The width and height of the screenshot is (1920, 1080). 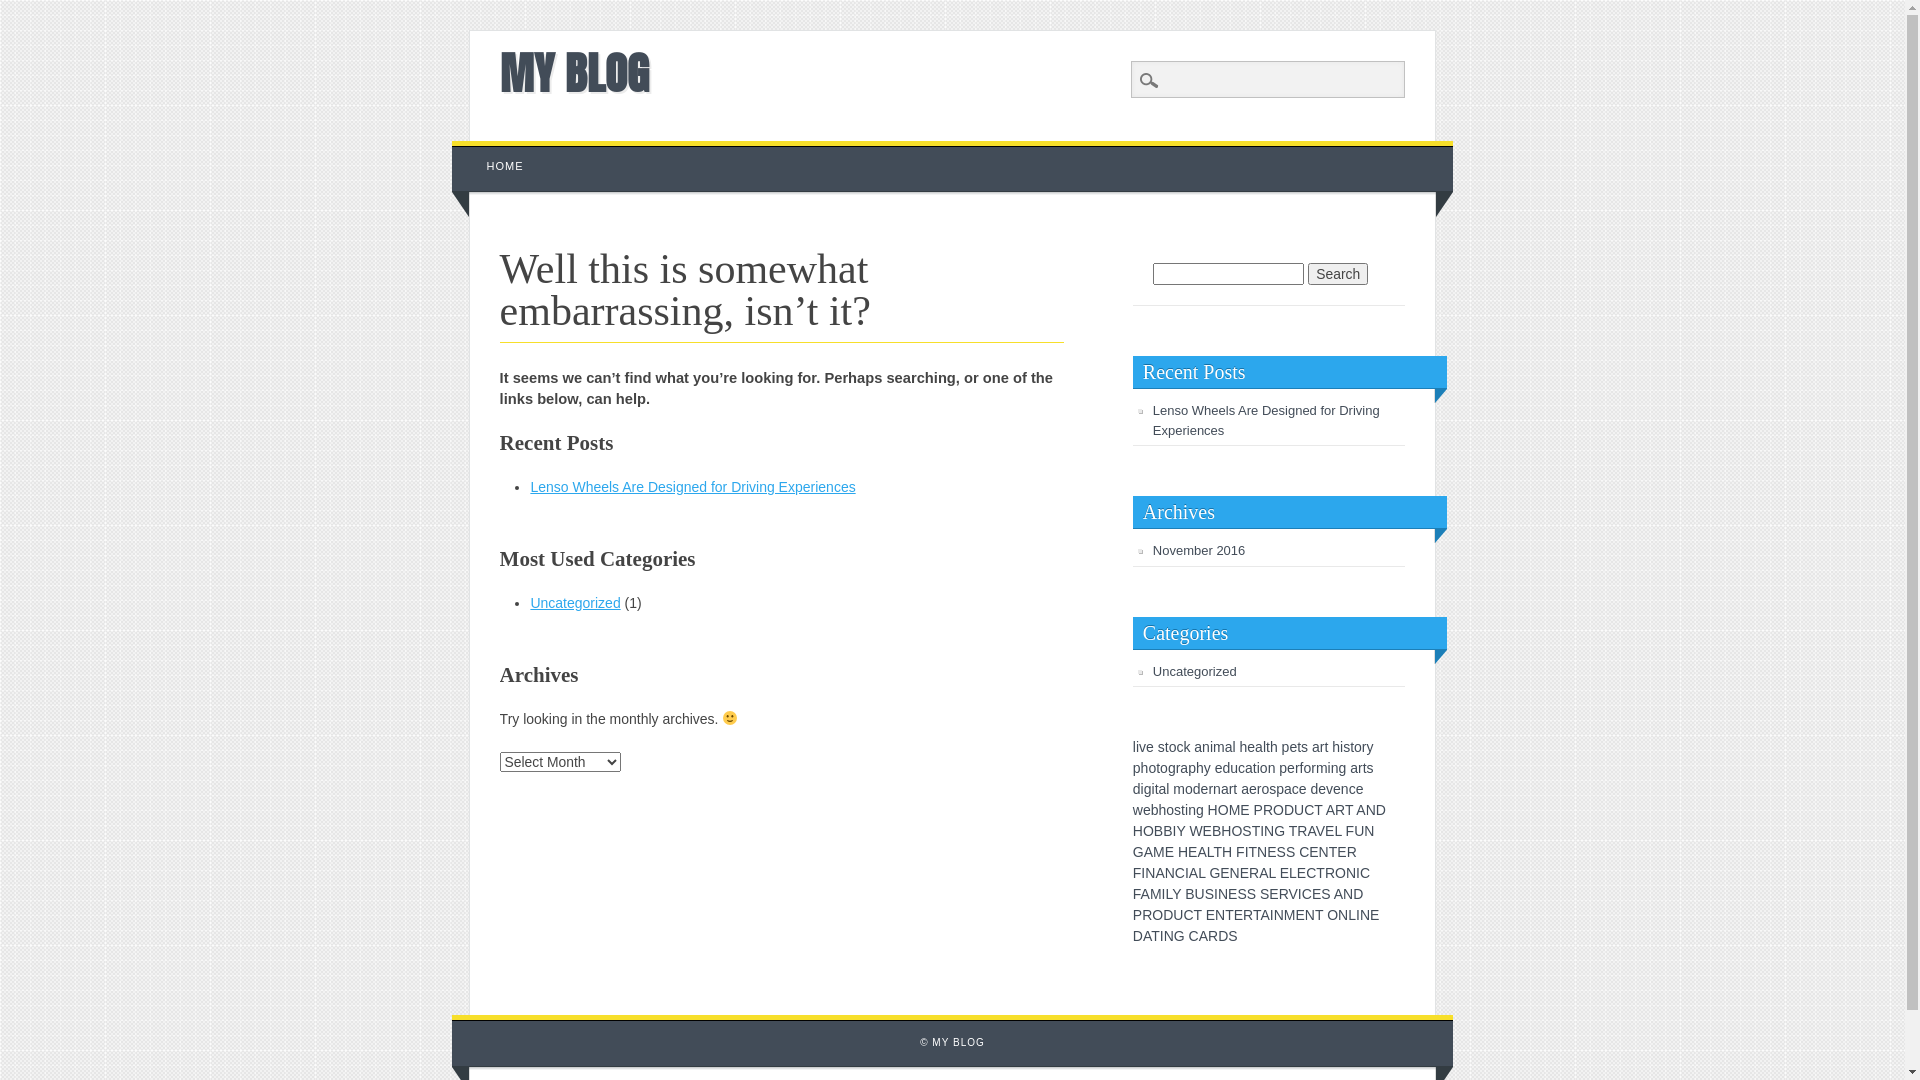 What do you see at coordinates (1195, 672) in the screenshot?
I see `Uncategorized` at bounding box center [1195, 672].